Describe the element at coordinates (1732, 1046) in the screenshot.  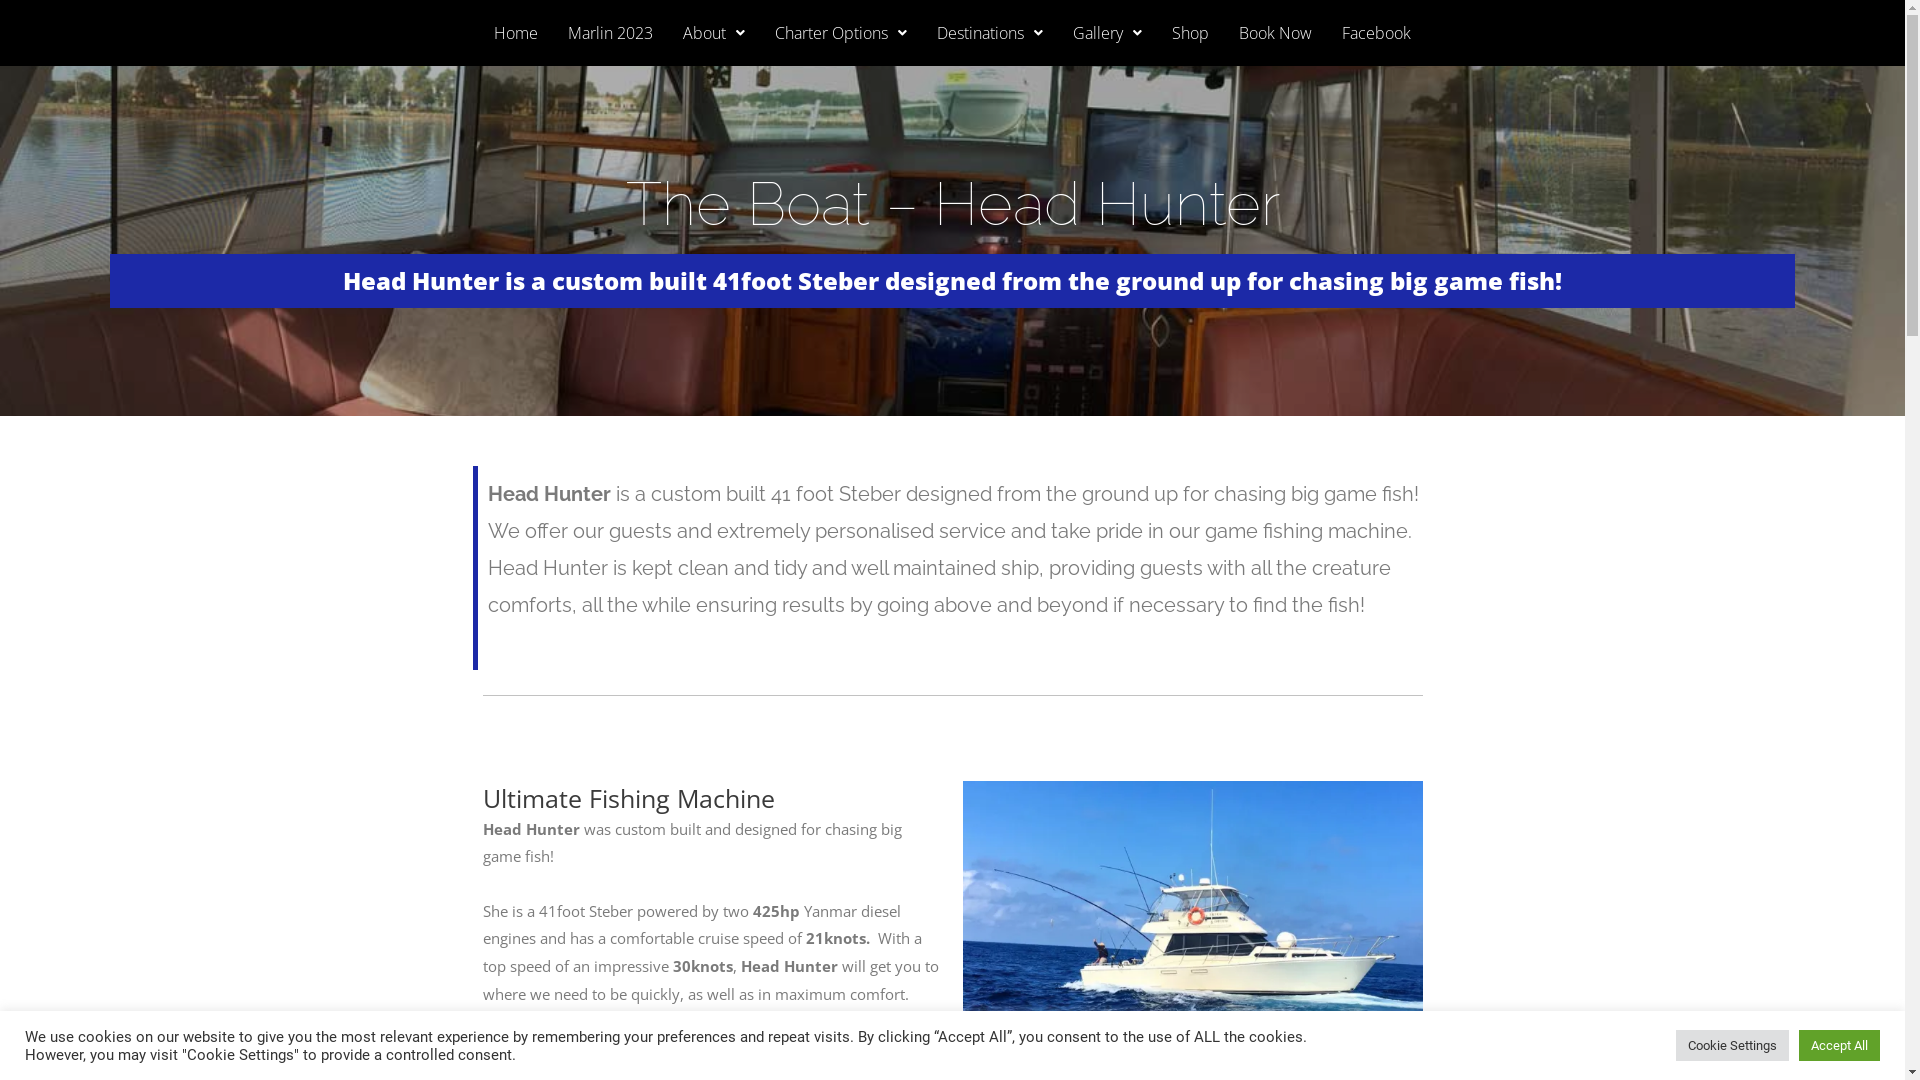
I see `Cookie Settings` at that location.